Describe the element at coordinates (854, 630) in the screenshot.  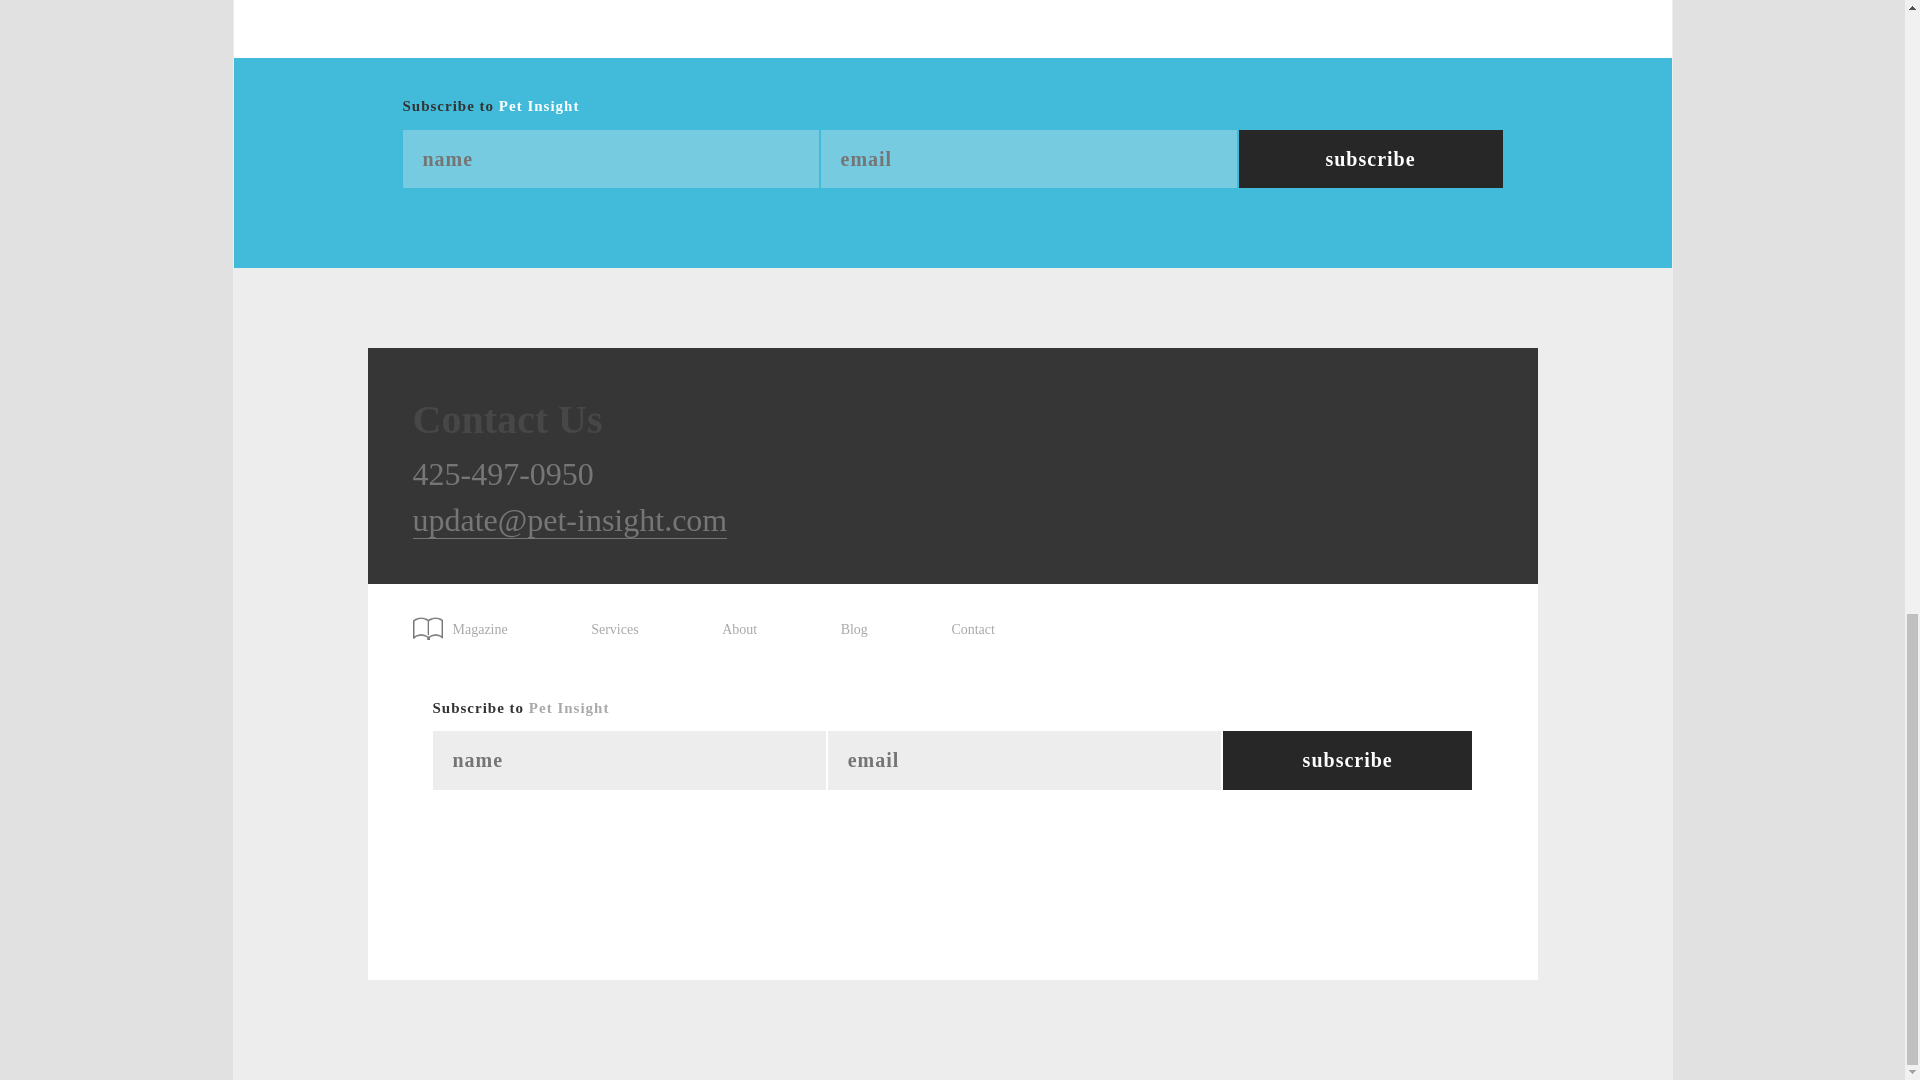
I see `Blog` at that location.